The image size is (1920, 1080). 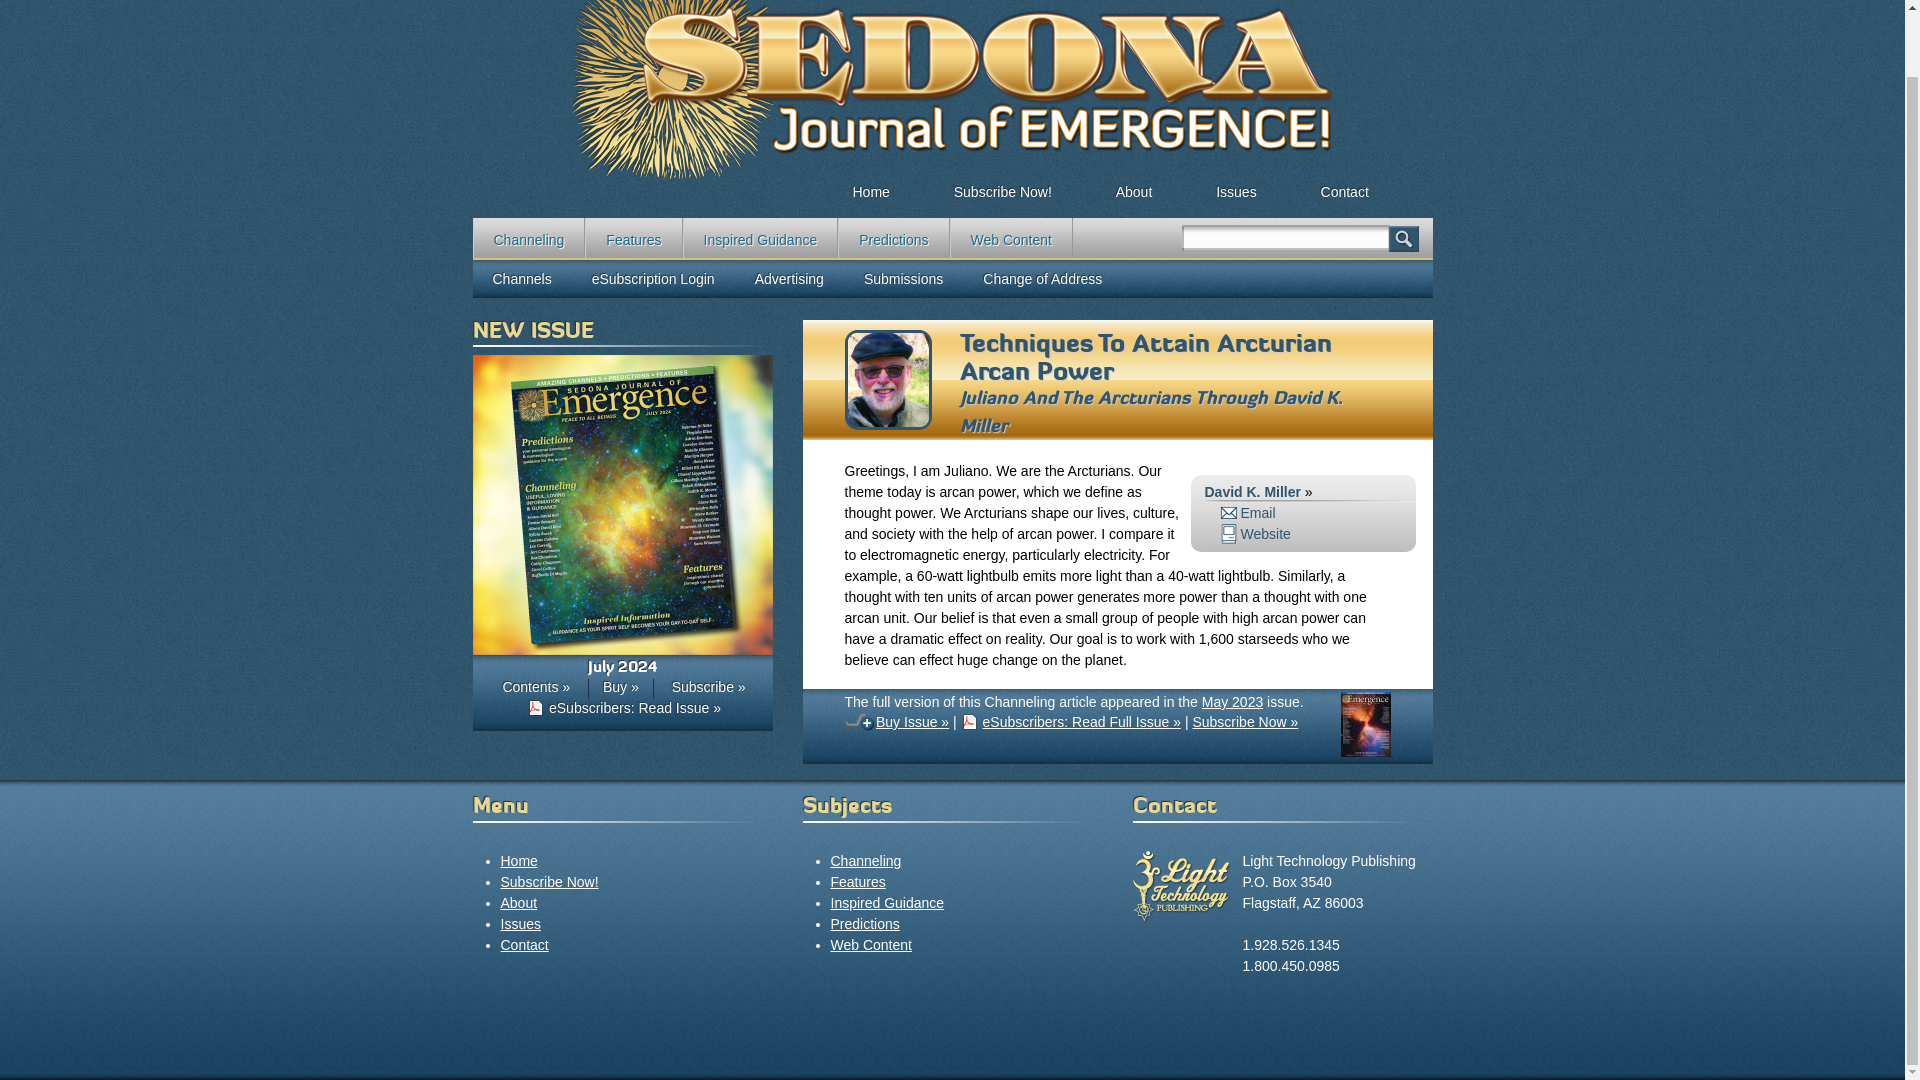 What do you see at coordinates (1246, 512) in the screenshot?
I see `Email` at bounding box center [1246, 512].